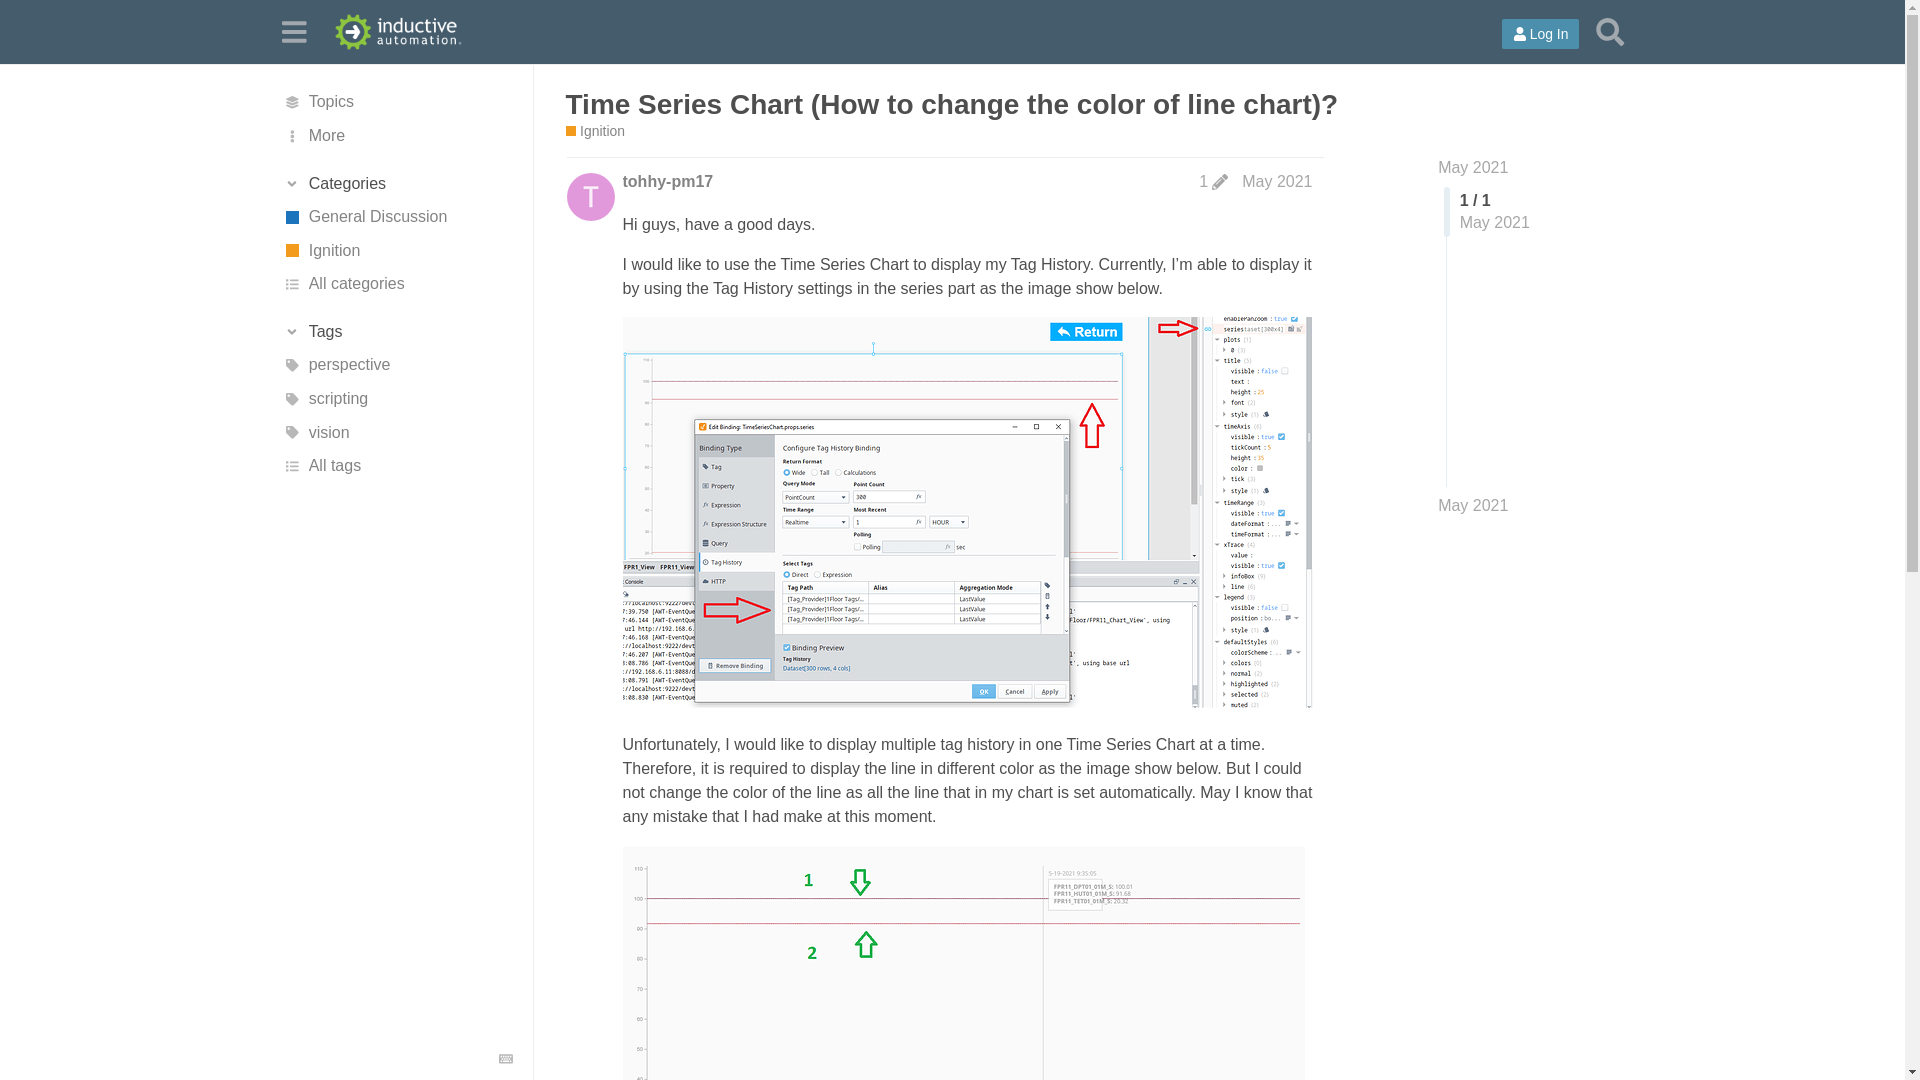 The height and width of the screenshot is (1080, 1920). What do you see at coordinates (397, 432) in the screenshot?
I see `vision` at bounding box center [397, 432].